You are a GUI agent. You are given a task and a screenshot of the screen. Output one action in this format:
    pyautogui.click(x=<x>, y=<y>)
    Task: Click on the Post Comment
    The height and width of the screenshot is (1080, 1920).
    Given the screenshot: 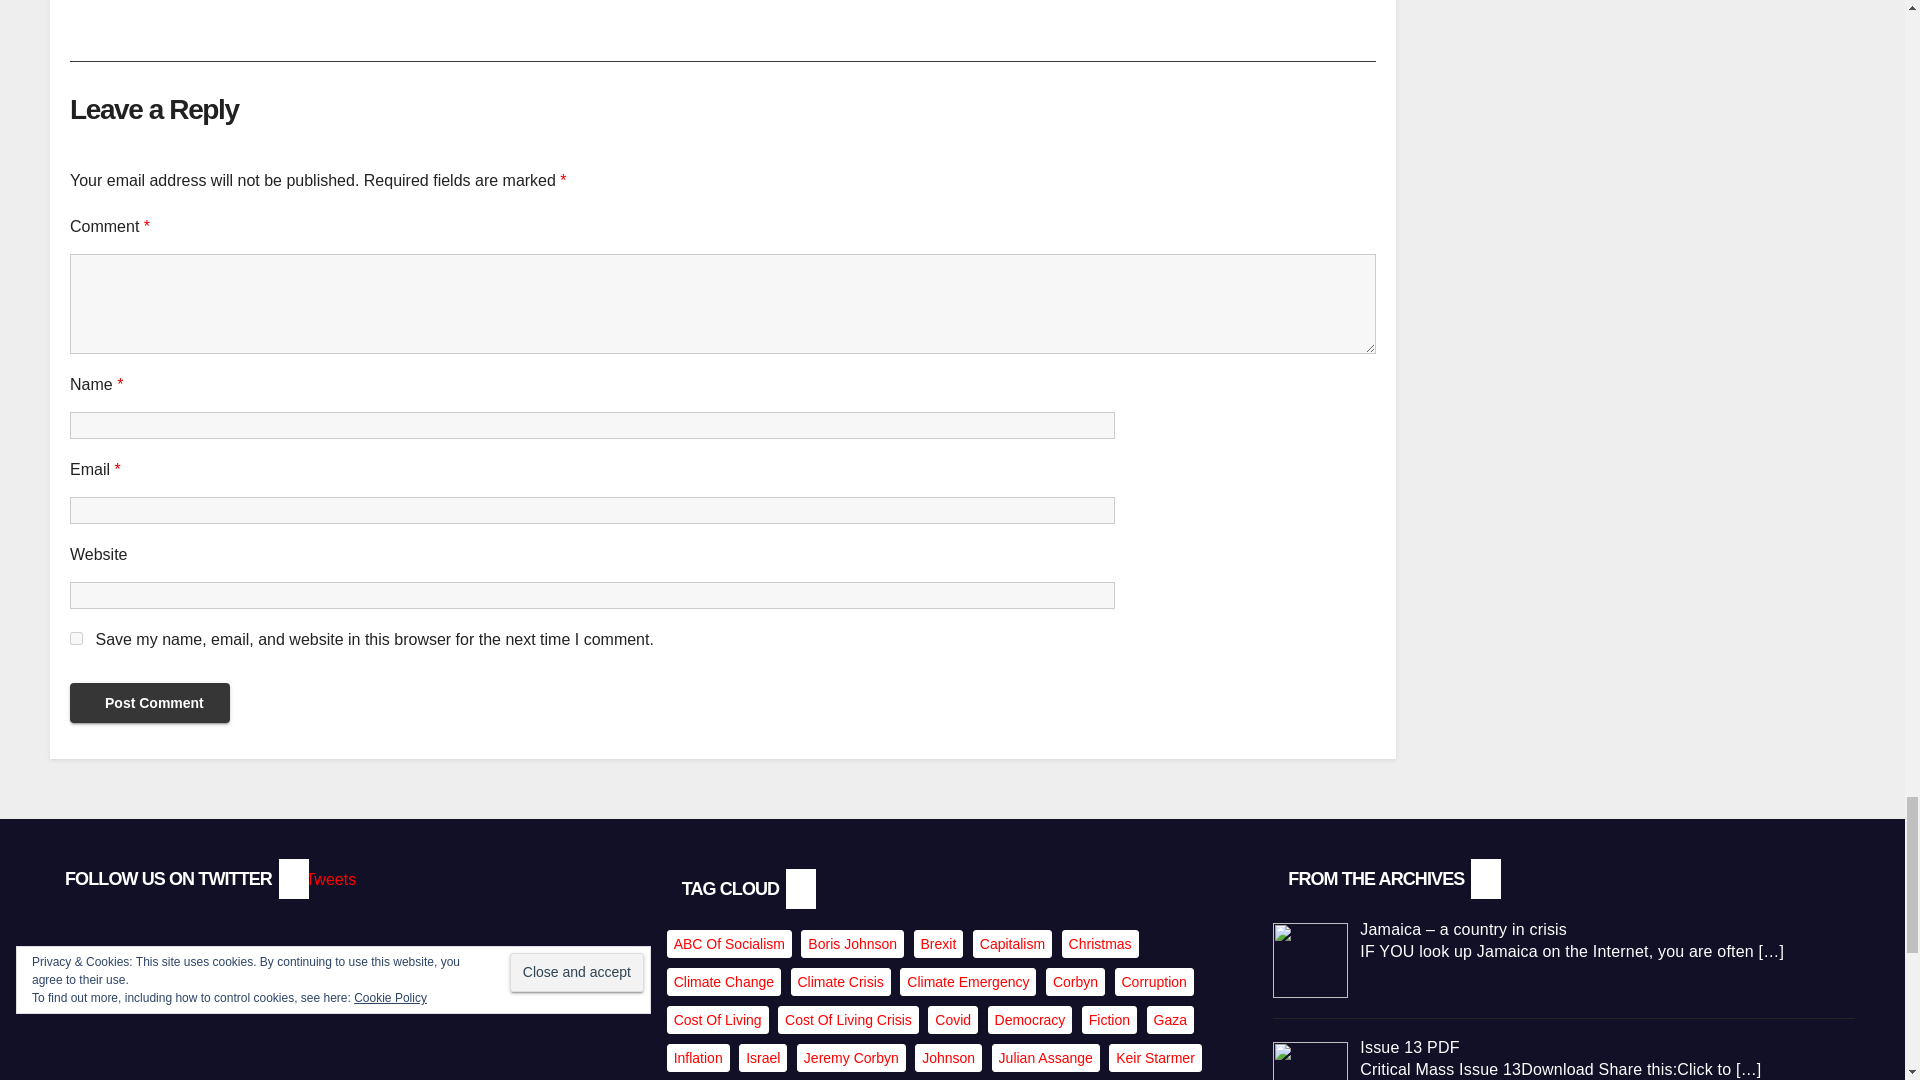 What is the action you would take?
    pyautogui.click(x=150, y=702)
    